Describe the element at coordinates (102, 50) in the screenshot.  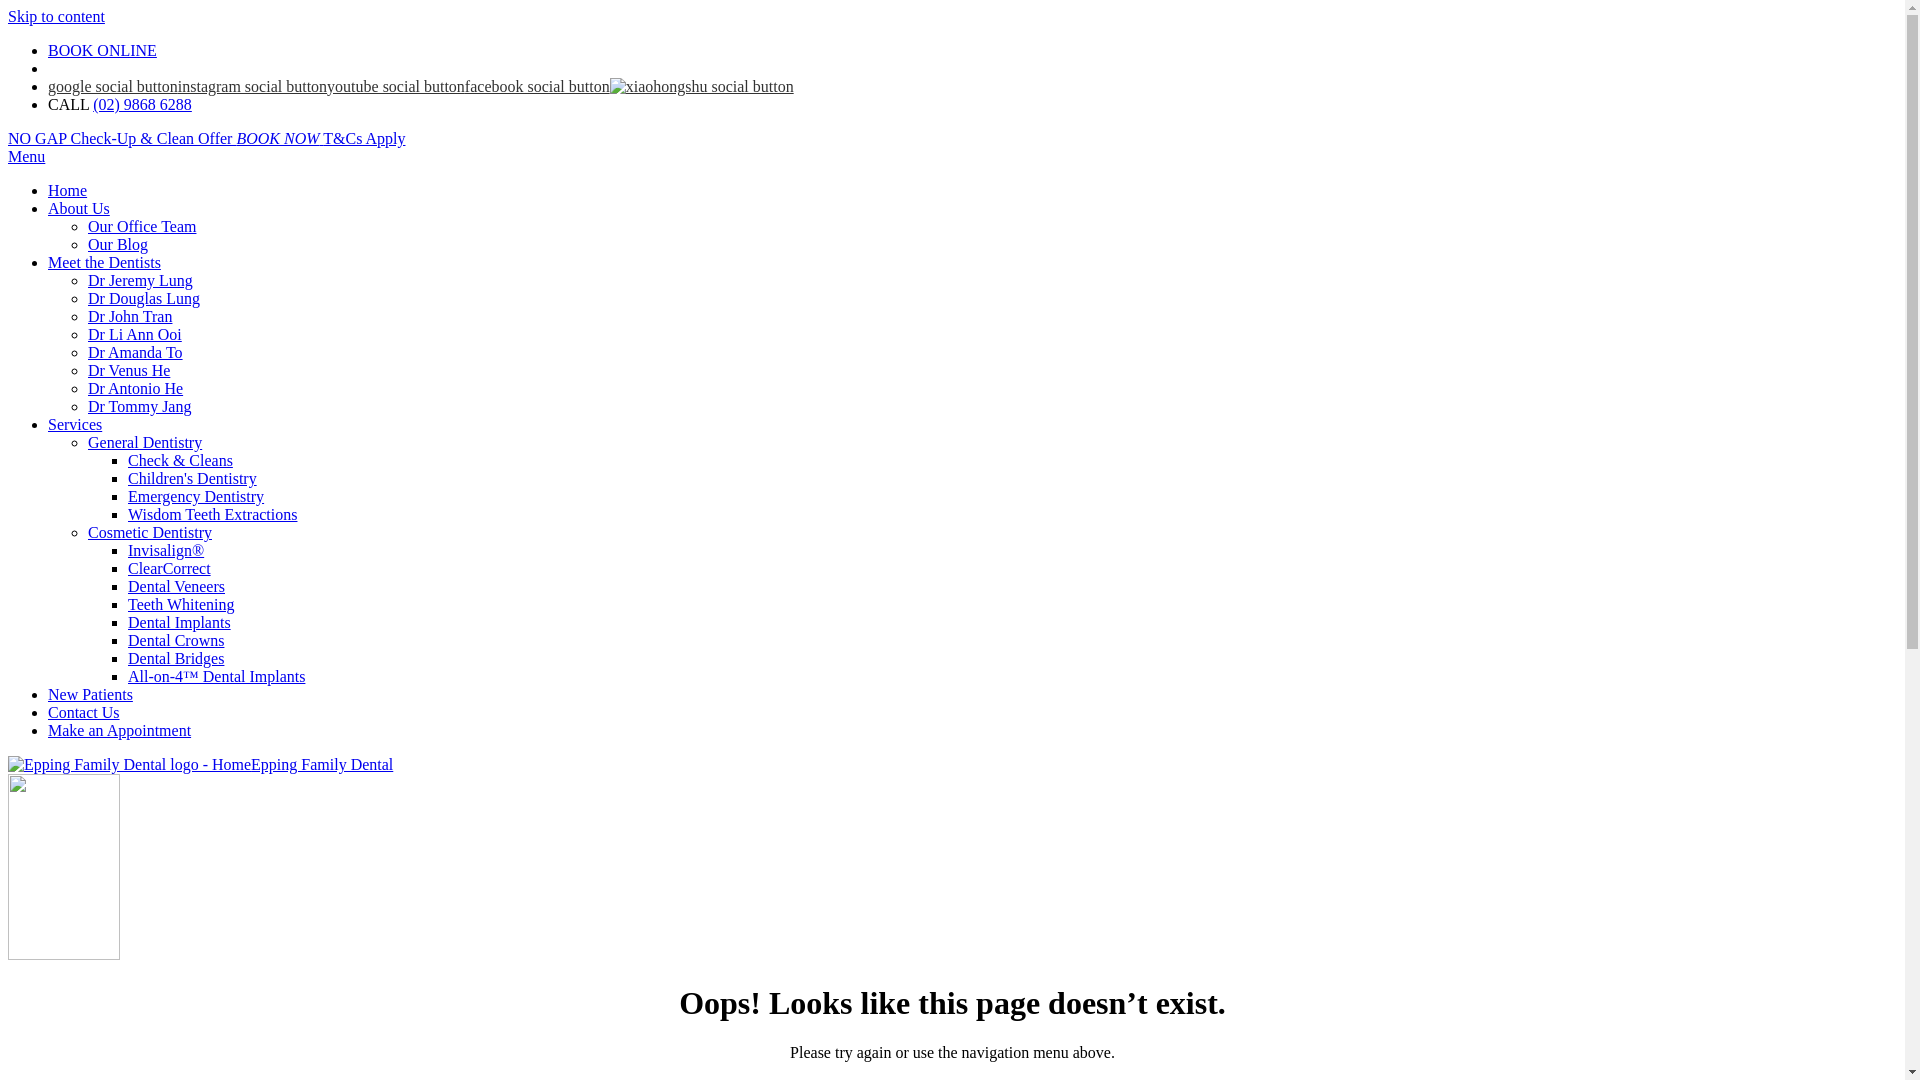
I see `BOOK ONLINE` at that location.